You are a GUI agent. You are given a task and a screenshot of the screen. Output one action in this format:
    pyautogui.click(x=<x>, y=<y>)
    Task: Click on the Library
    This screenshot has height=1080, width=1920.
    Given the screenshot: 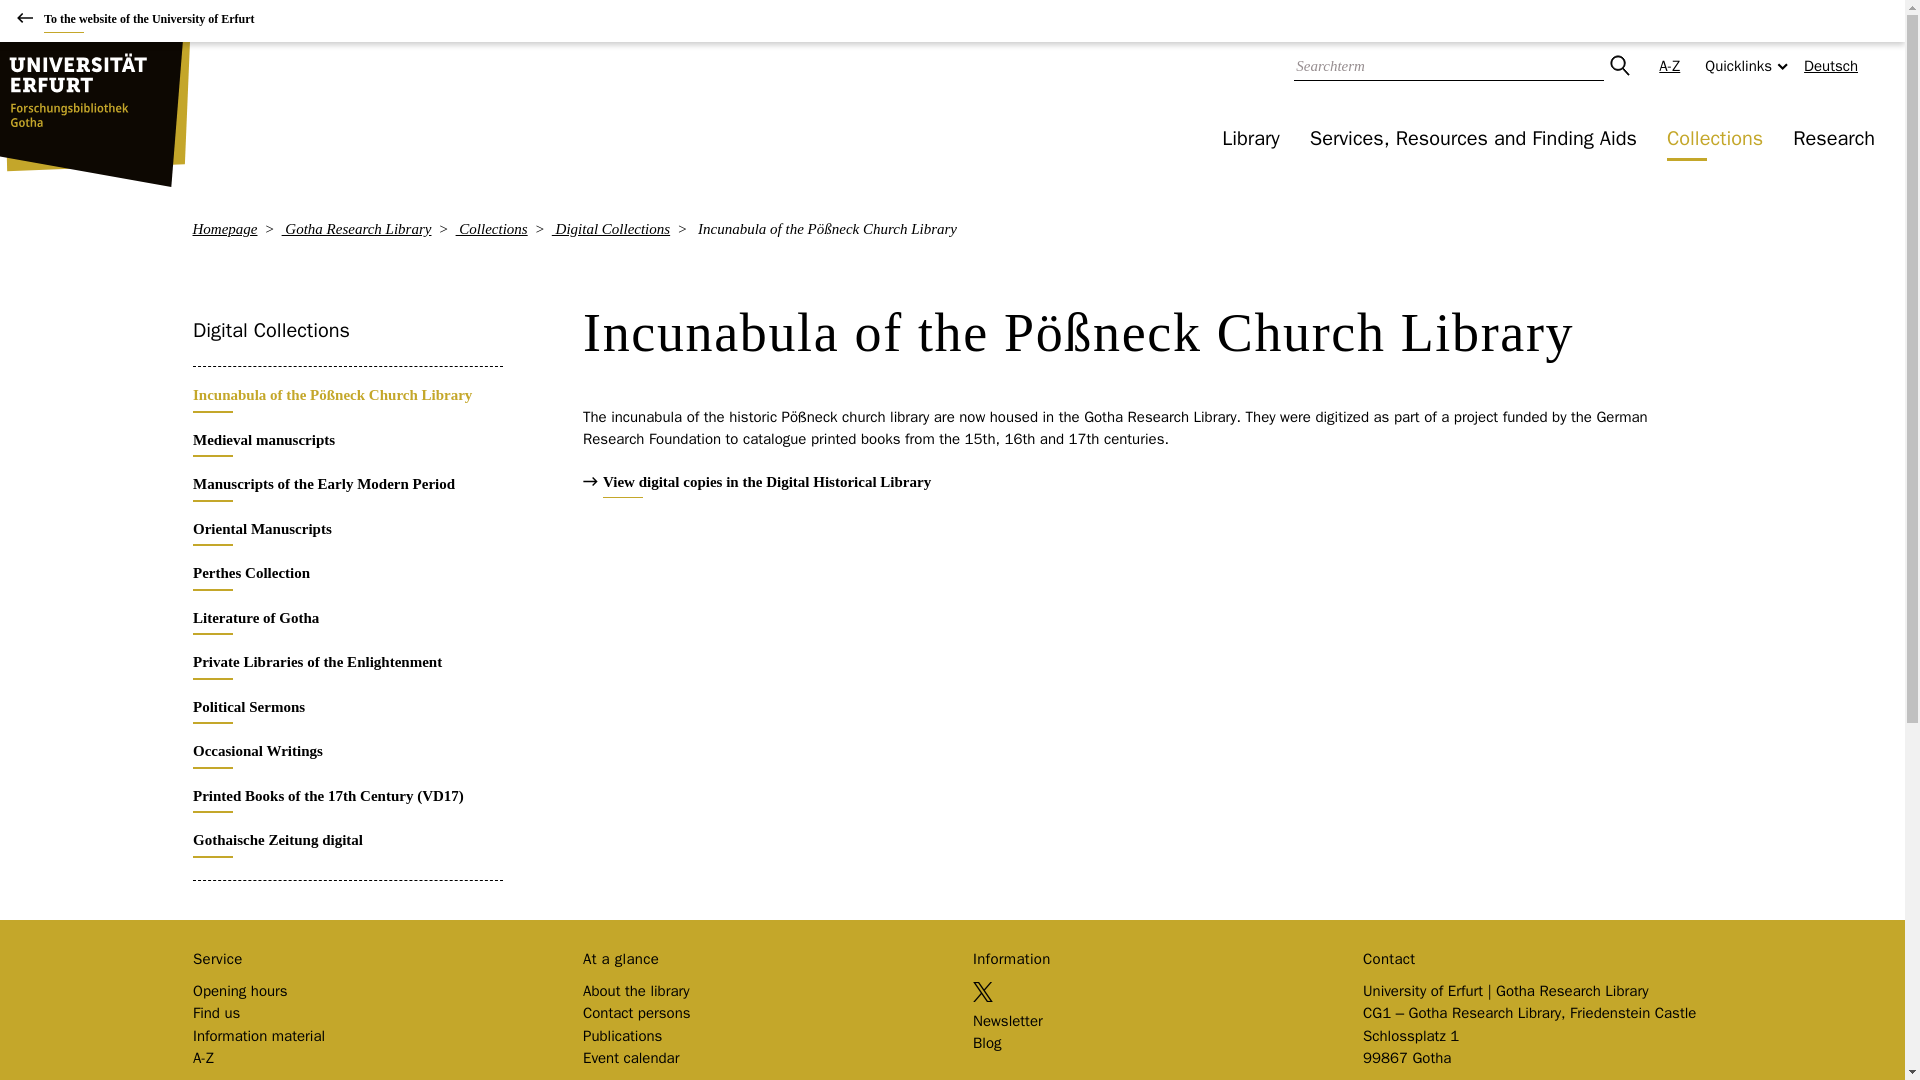 What is the action you would take?
    pyautogui.click(x=1250, y=139)
    